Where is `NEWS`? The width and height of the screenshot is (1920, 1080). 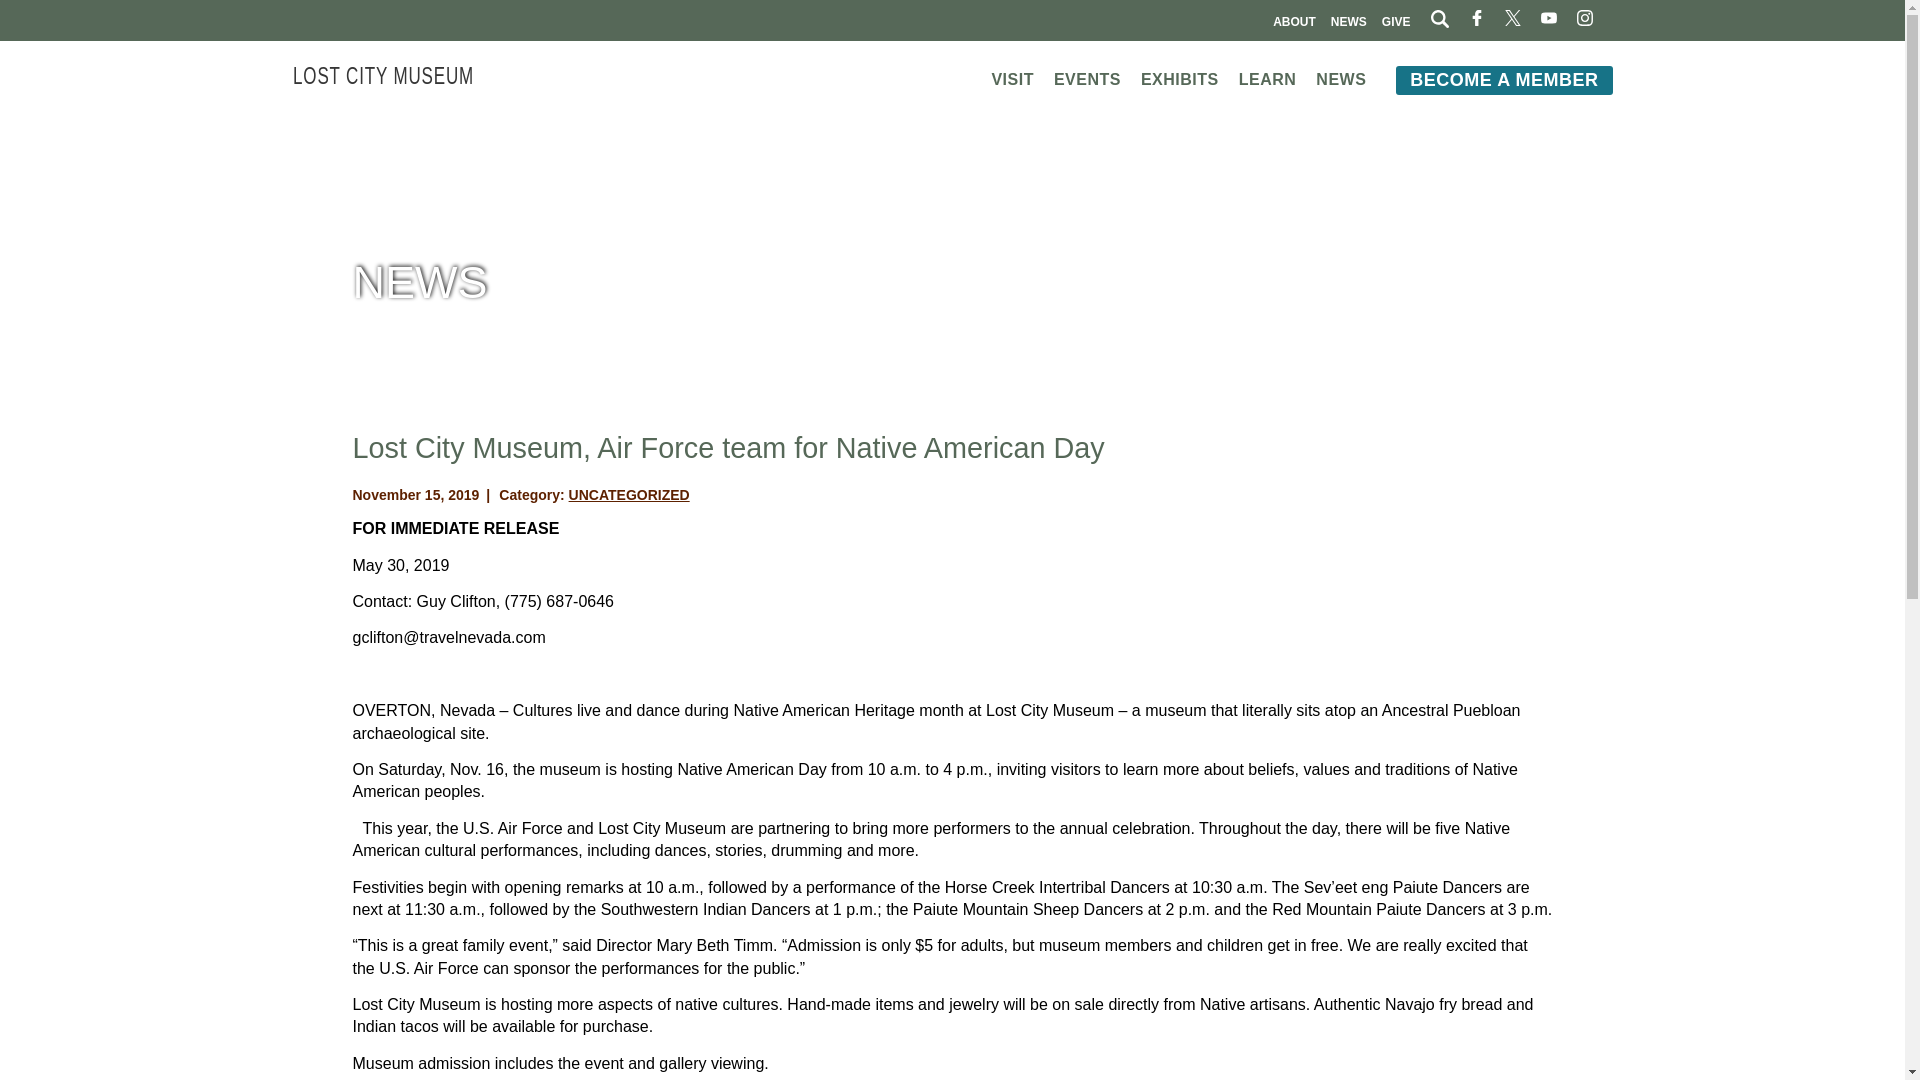 NEWS is located at coordinates (1340, 79).